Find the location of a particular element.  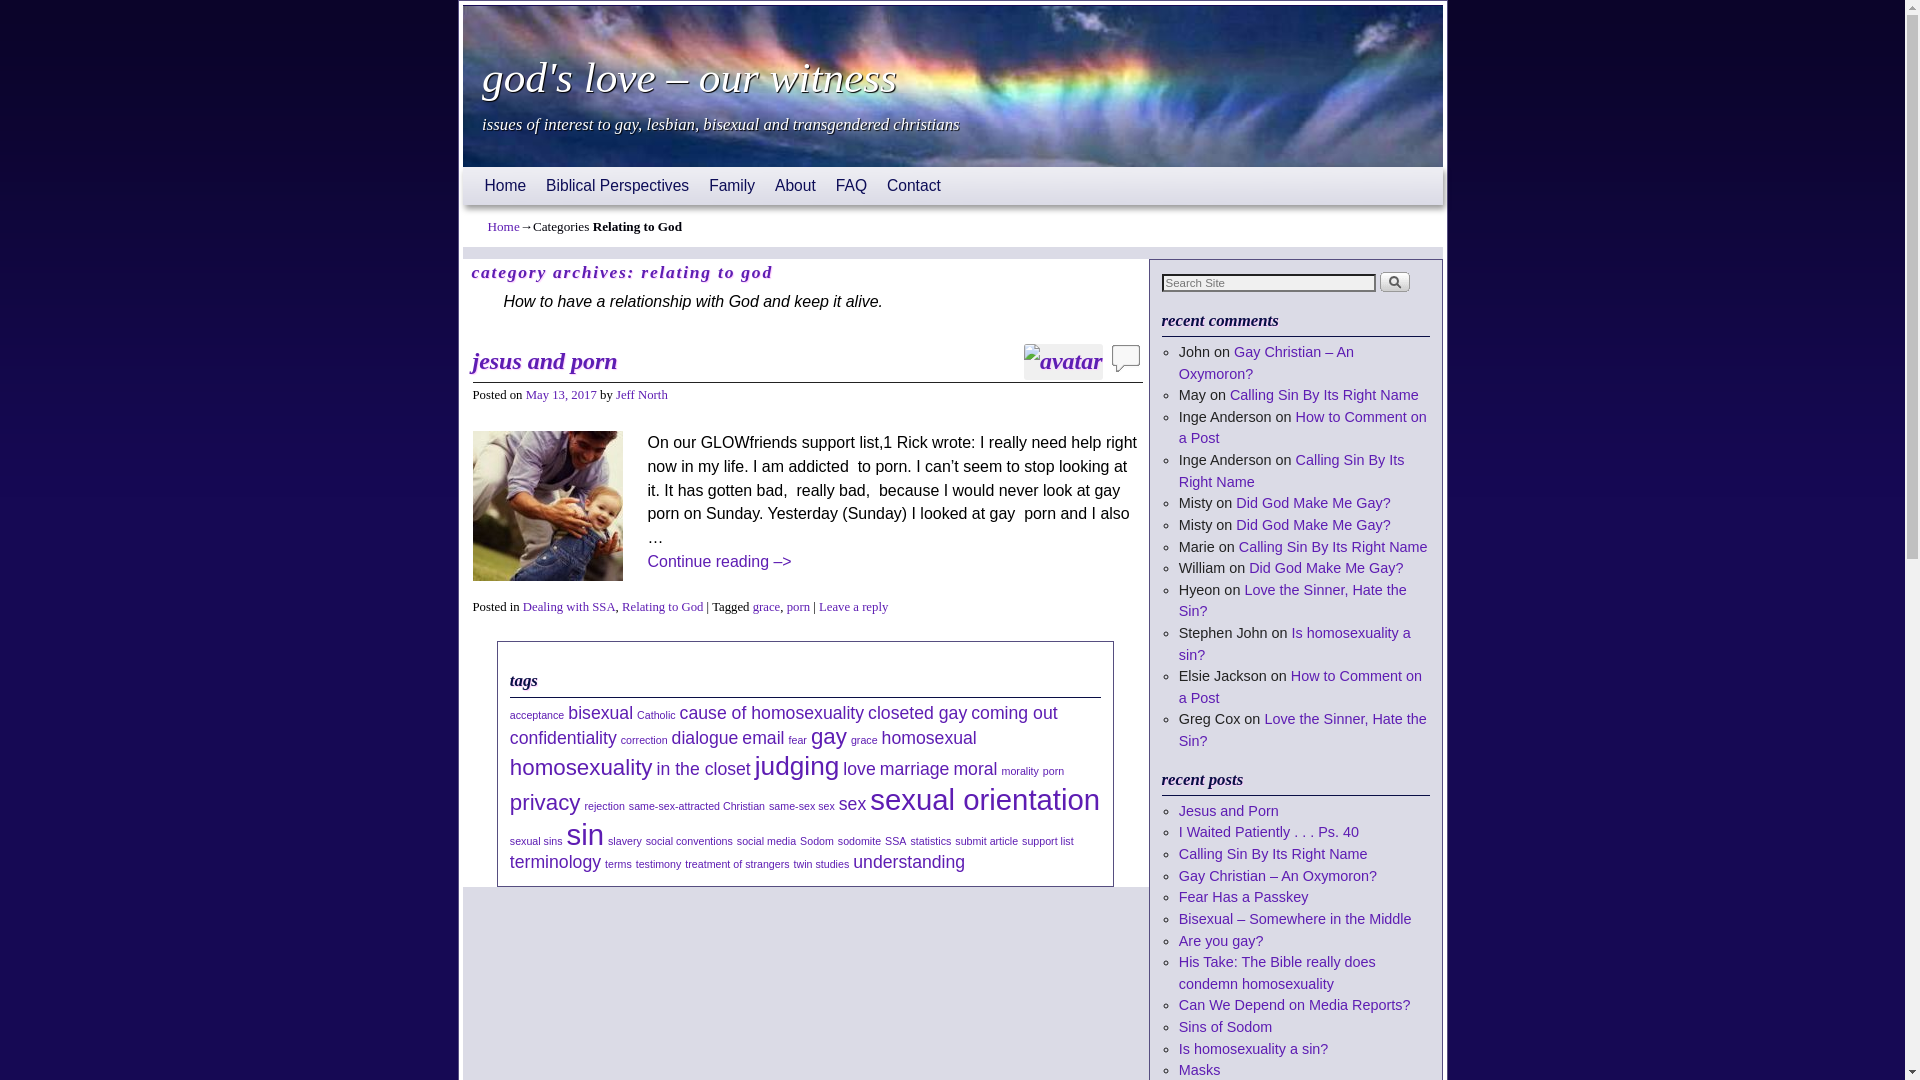

privacy is located at coordinates (546, 802).